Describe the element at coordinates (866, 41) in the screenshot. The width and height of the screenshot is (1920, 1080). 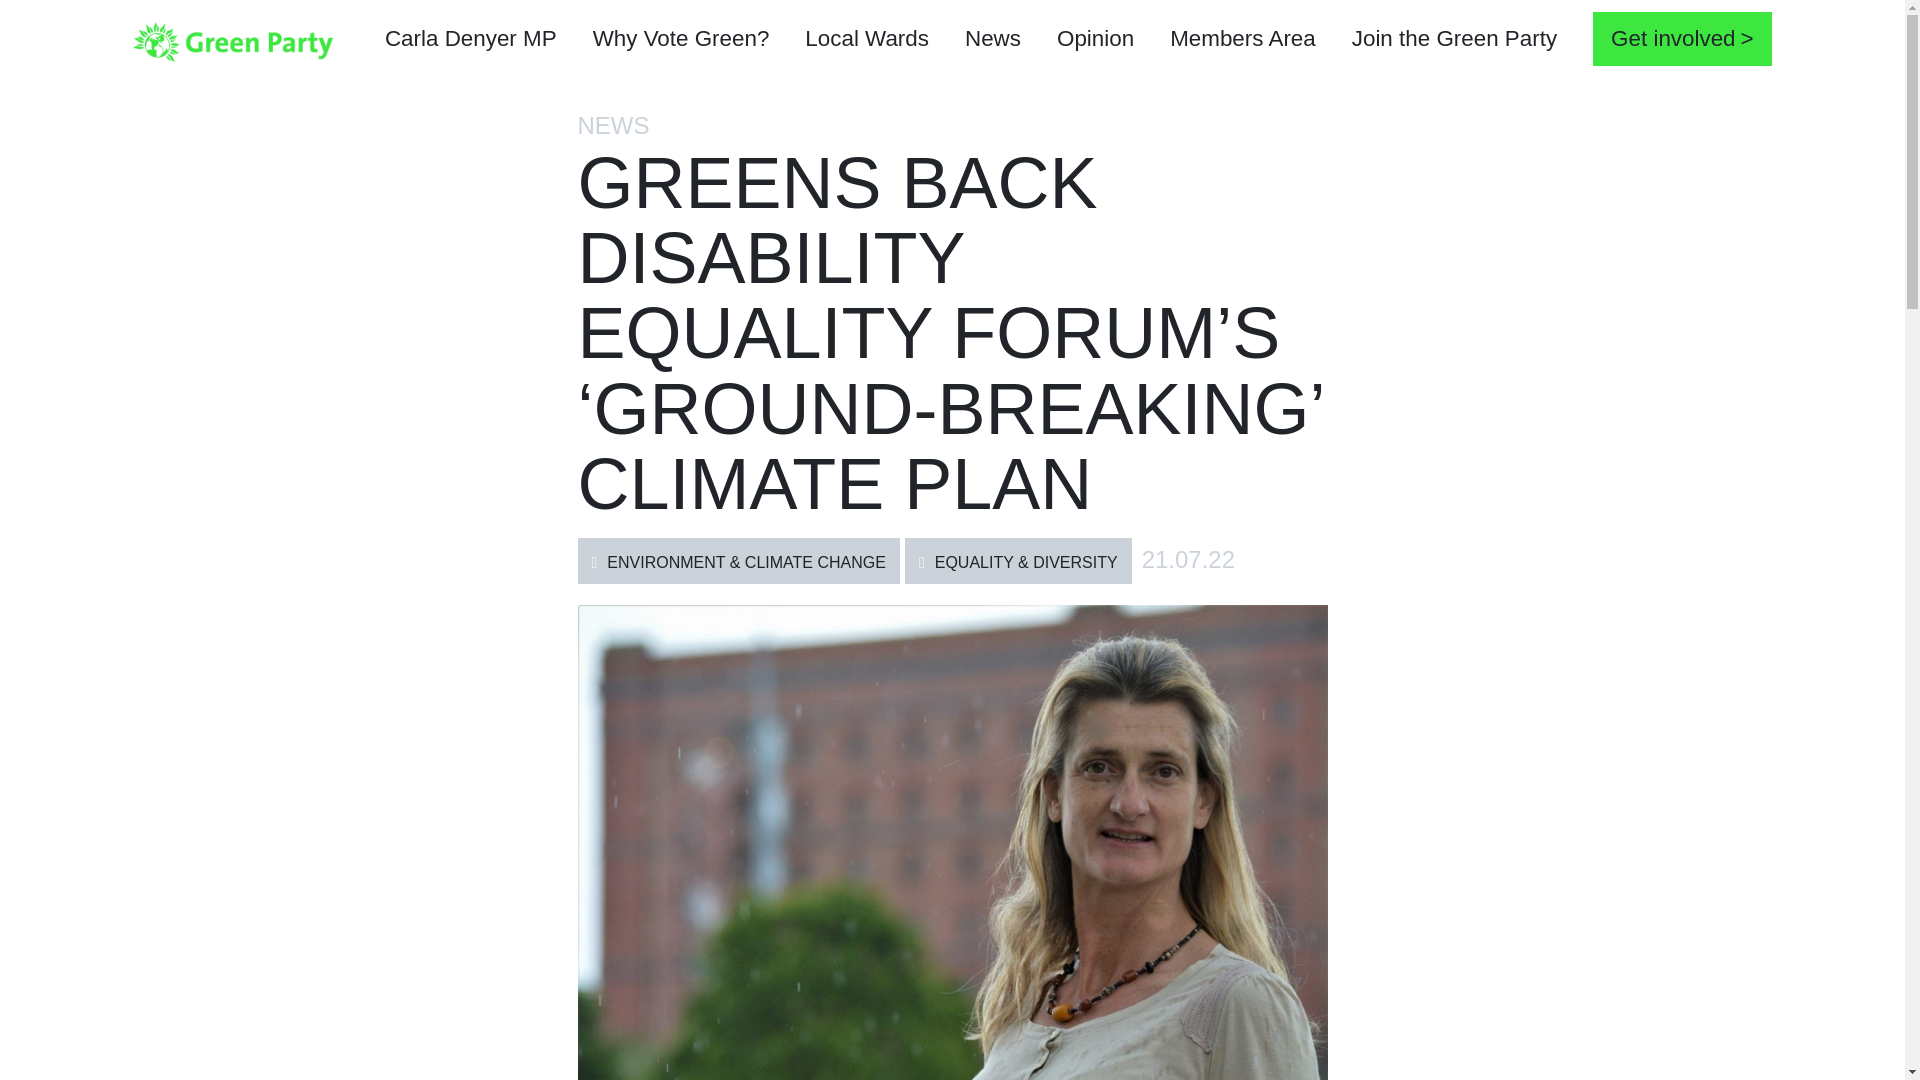
I see `Local Wards` at that location.